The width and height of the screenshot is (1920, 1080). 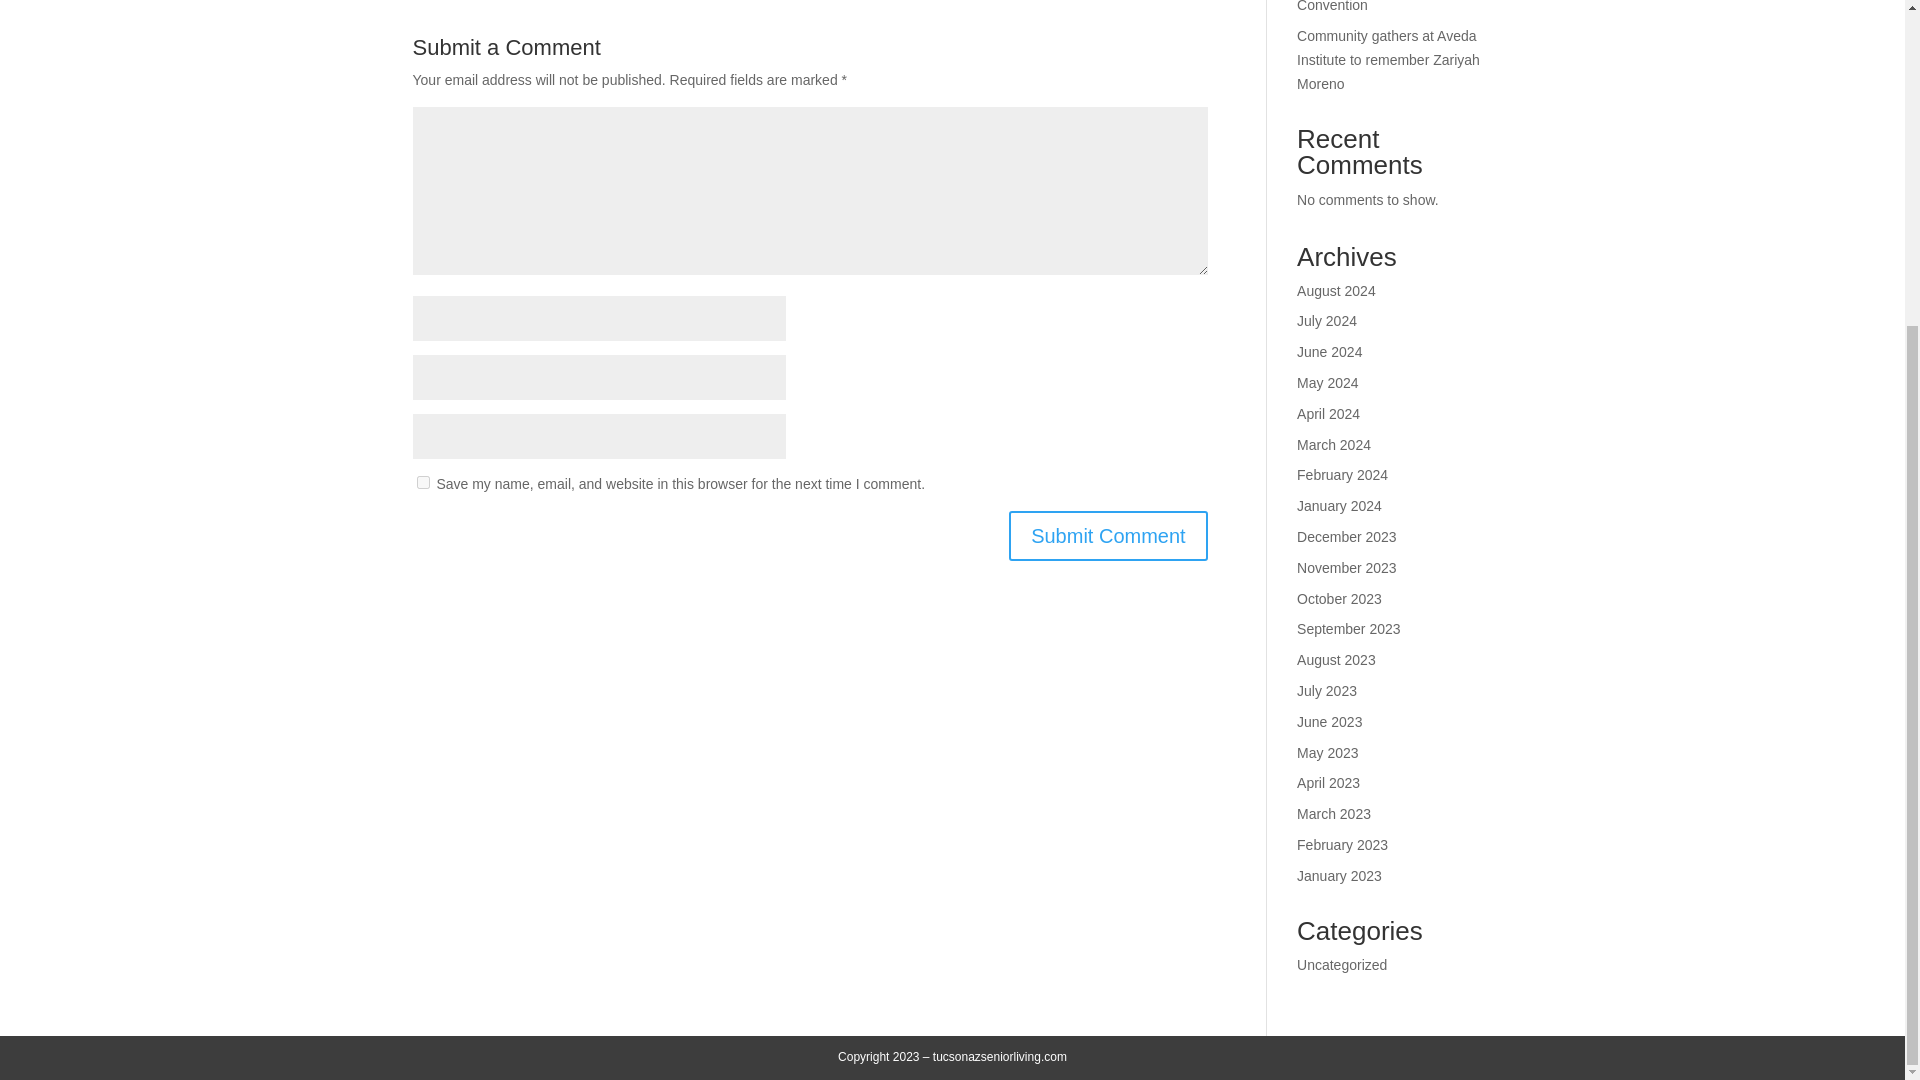 I want to click on June 2024, so click(x=1329, y=352).